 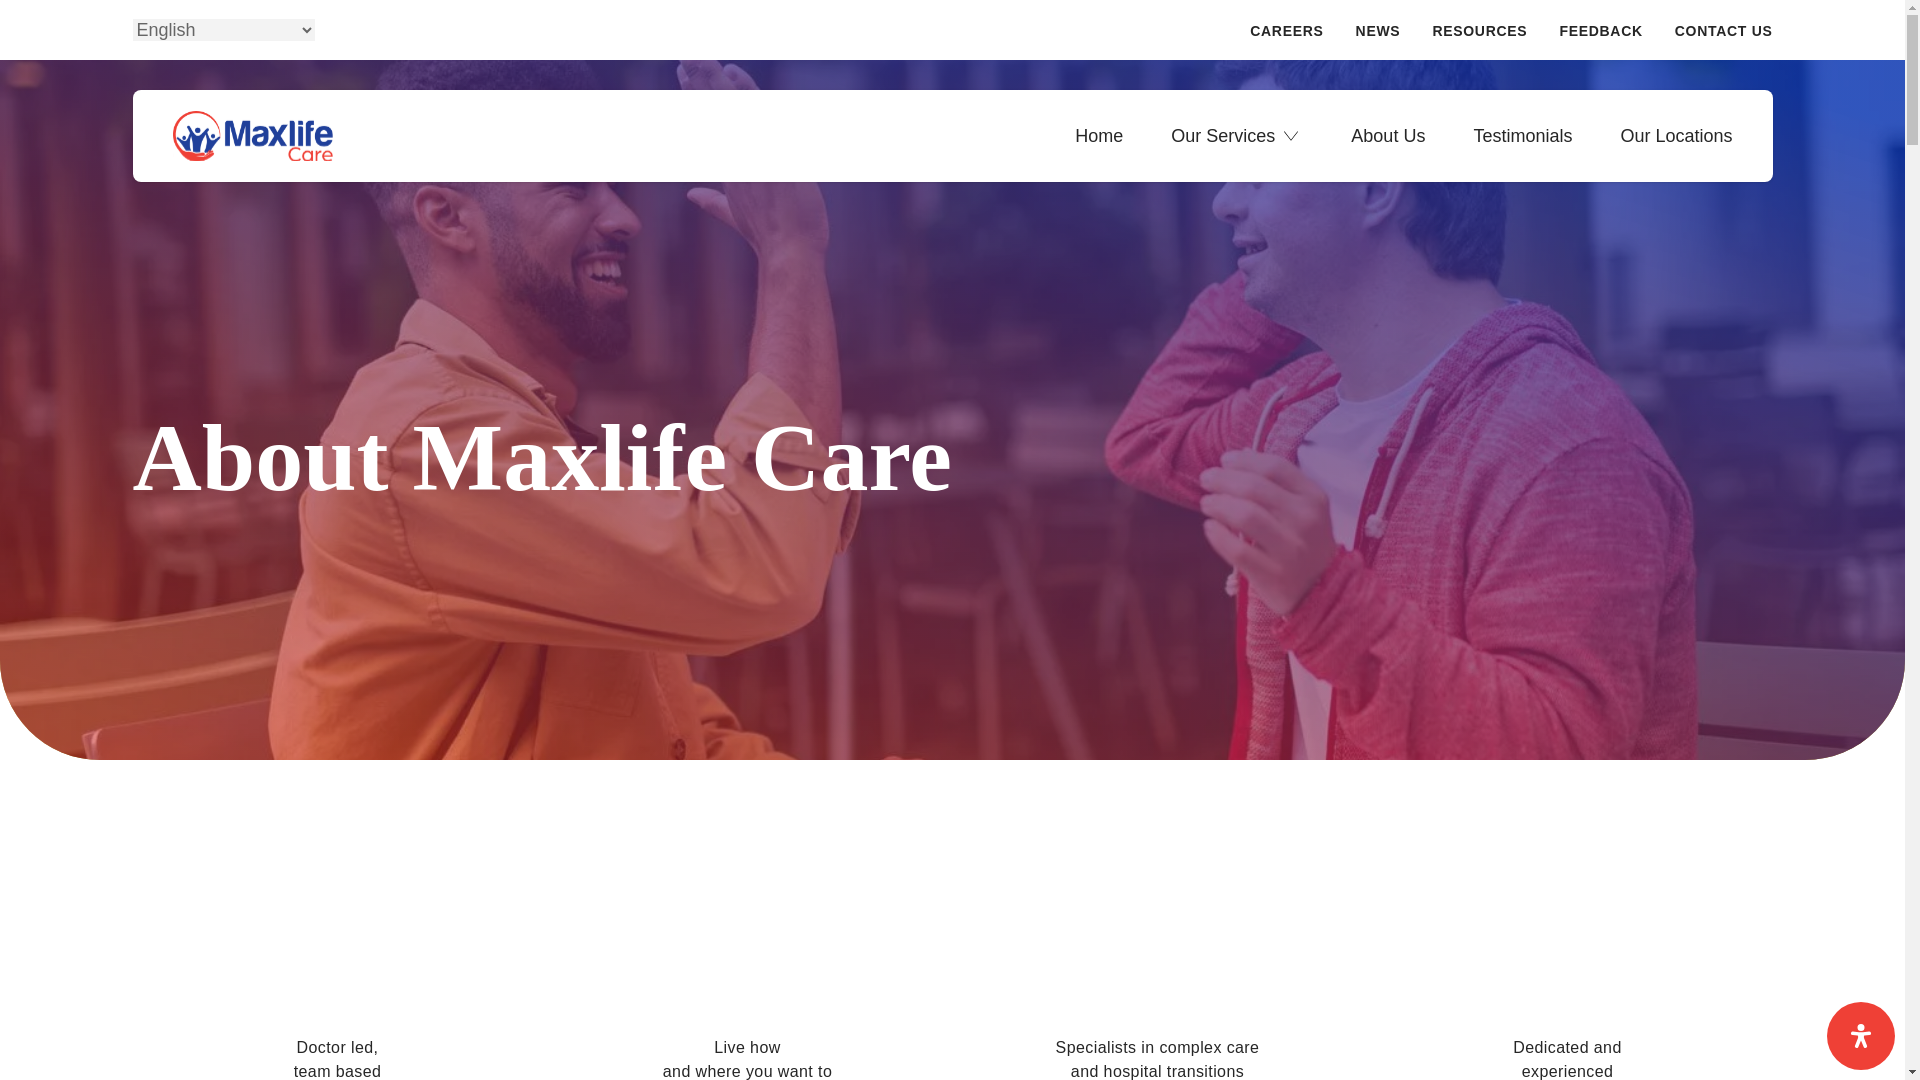 What do you see at coordinates (1479, 34) in the screenshot?
I see `RESOURCES` at bounding box center [1479, 34].